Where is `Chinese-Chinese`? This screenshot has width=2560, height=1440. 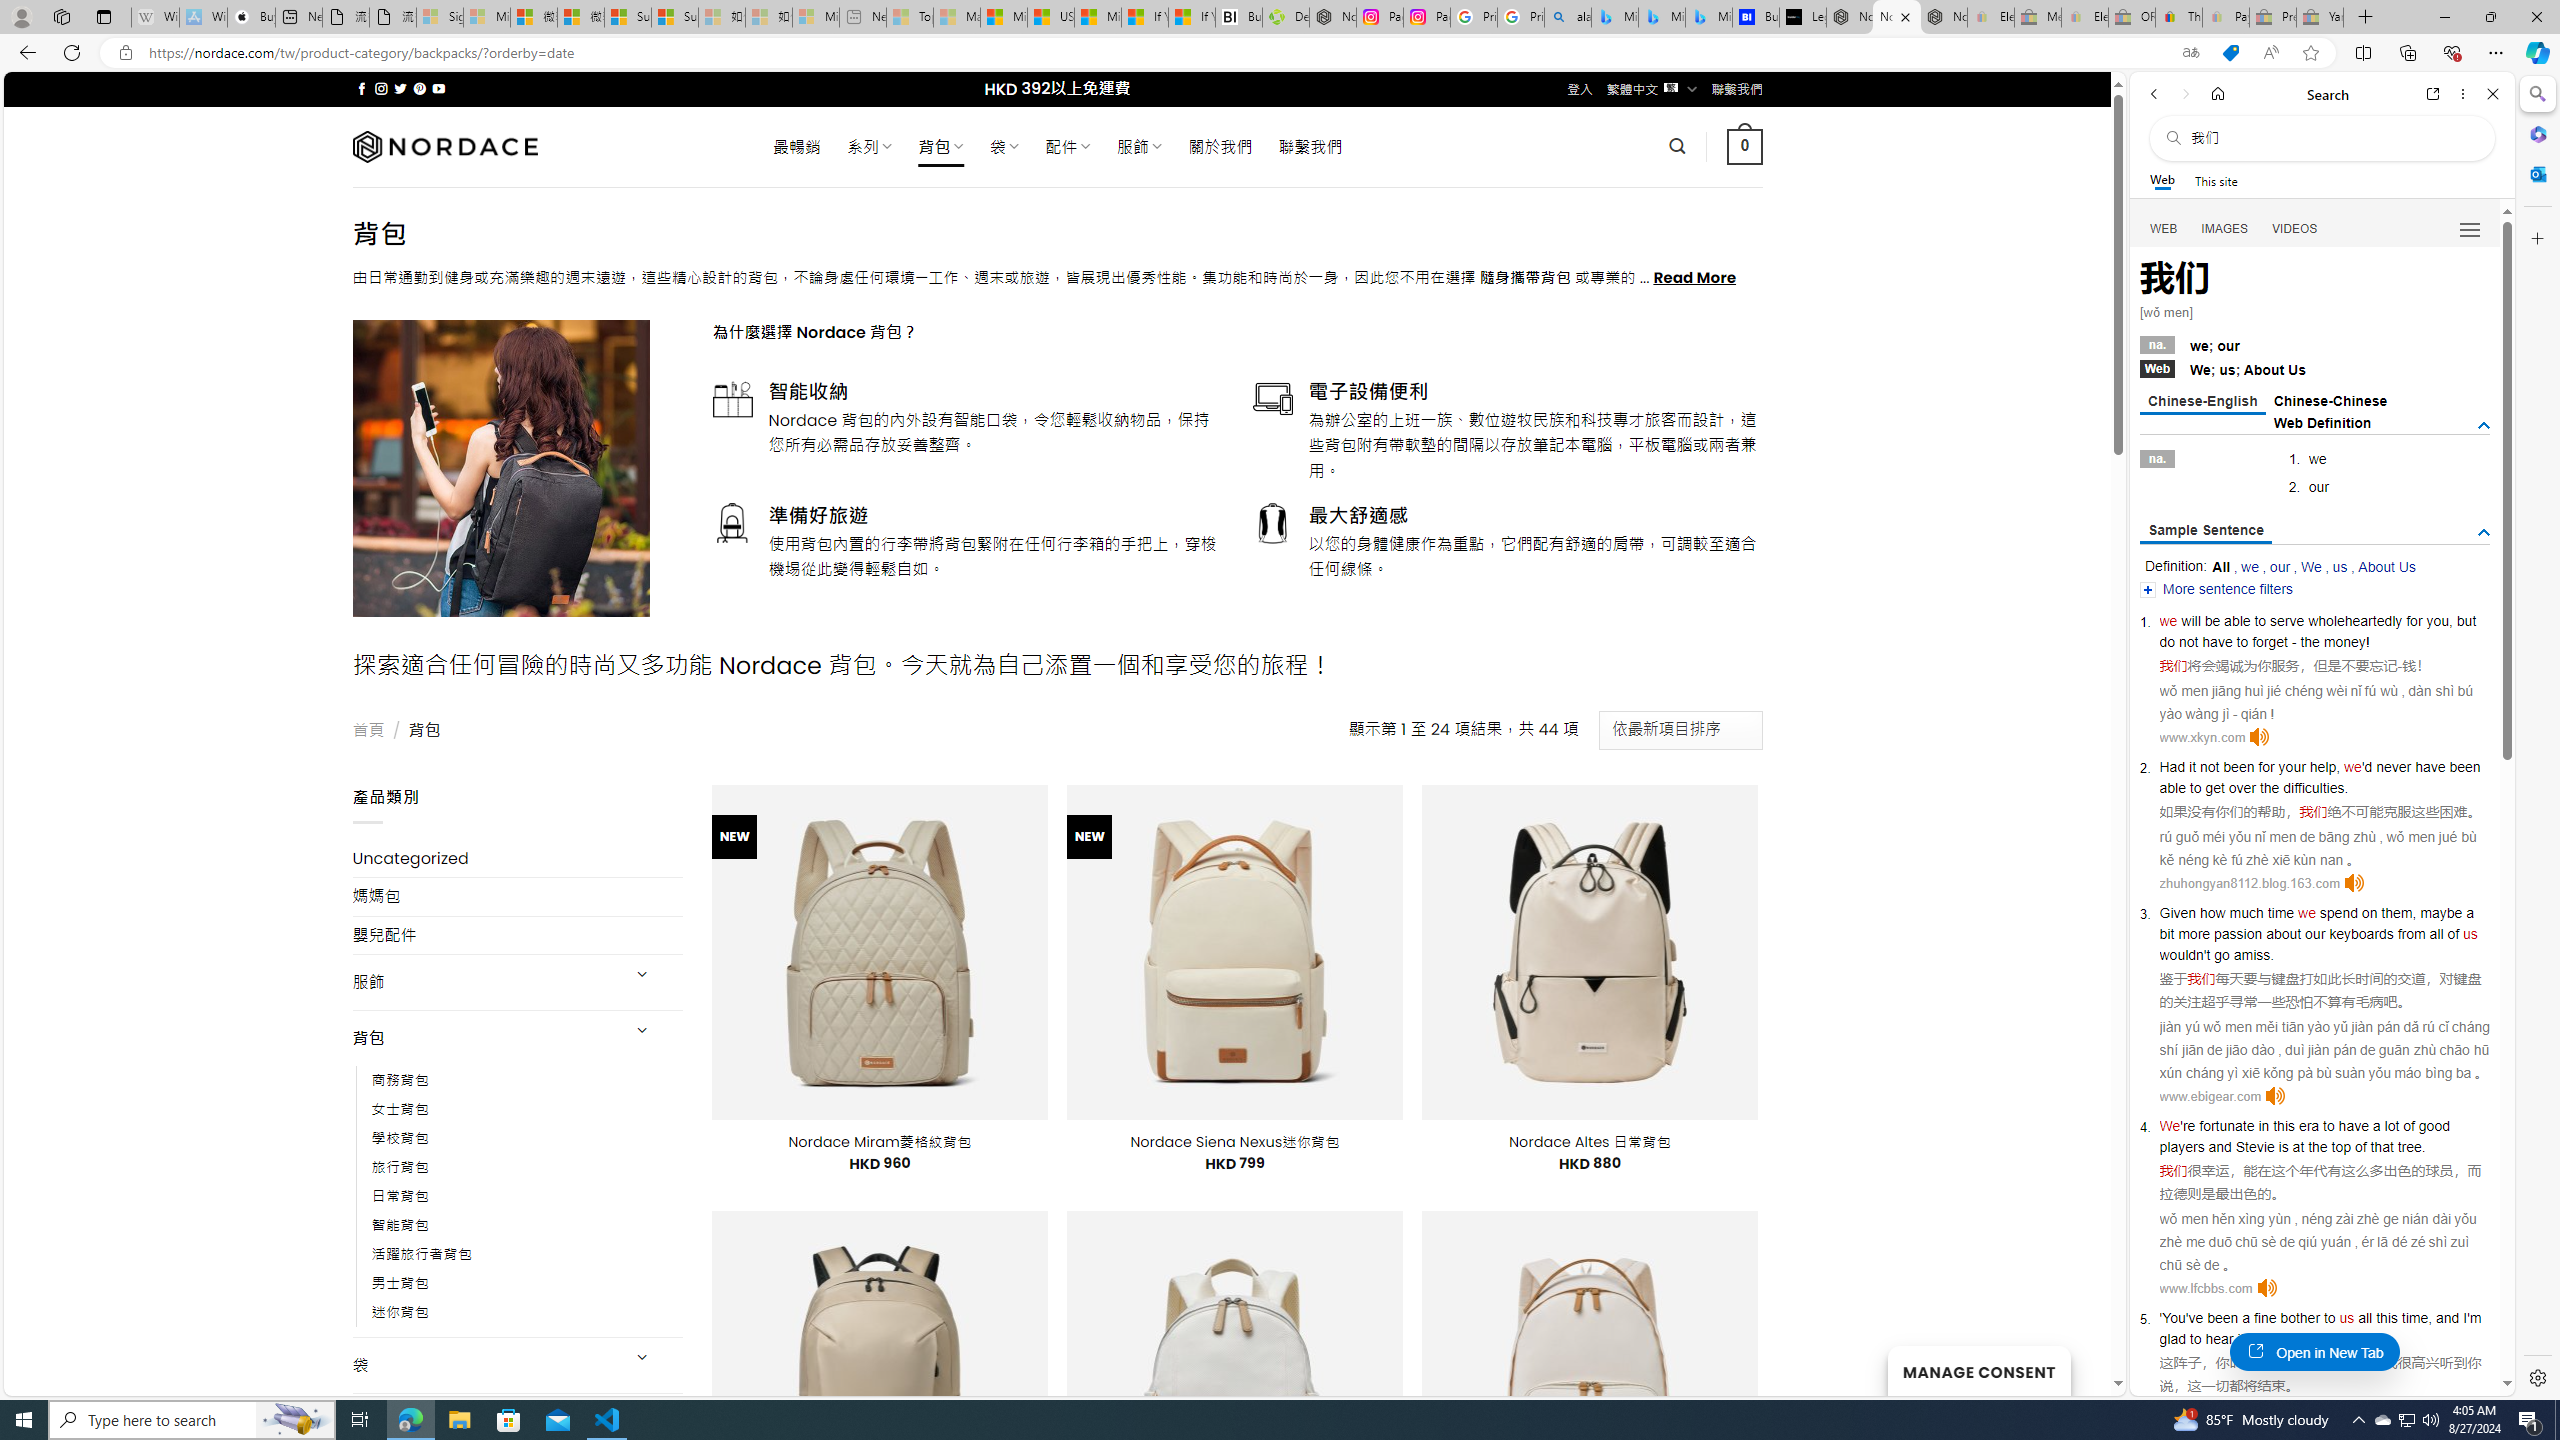 Chinese-Chinese is located at coordinates (2330, 400).